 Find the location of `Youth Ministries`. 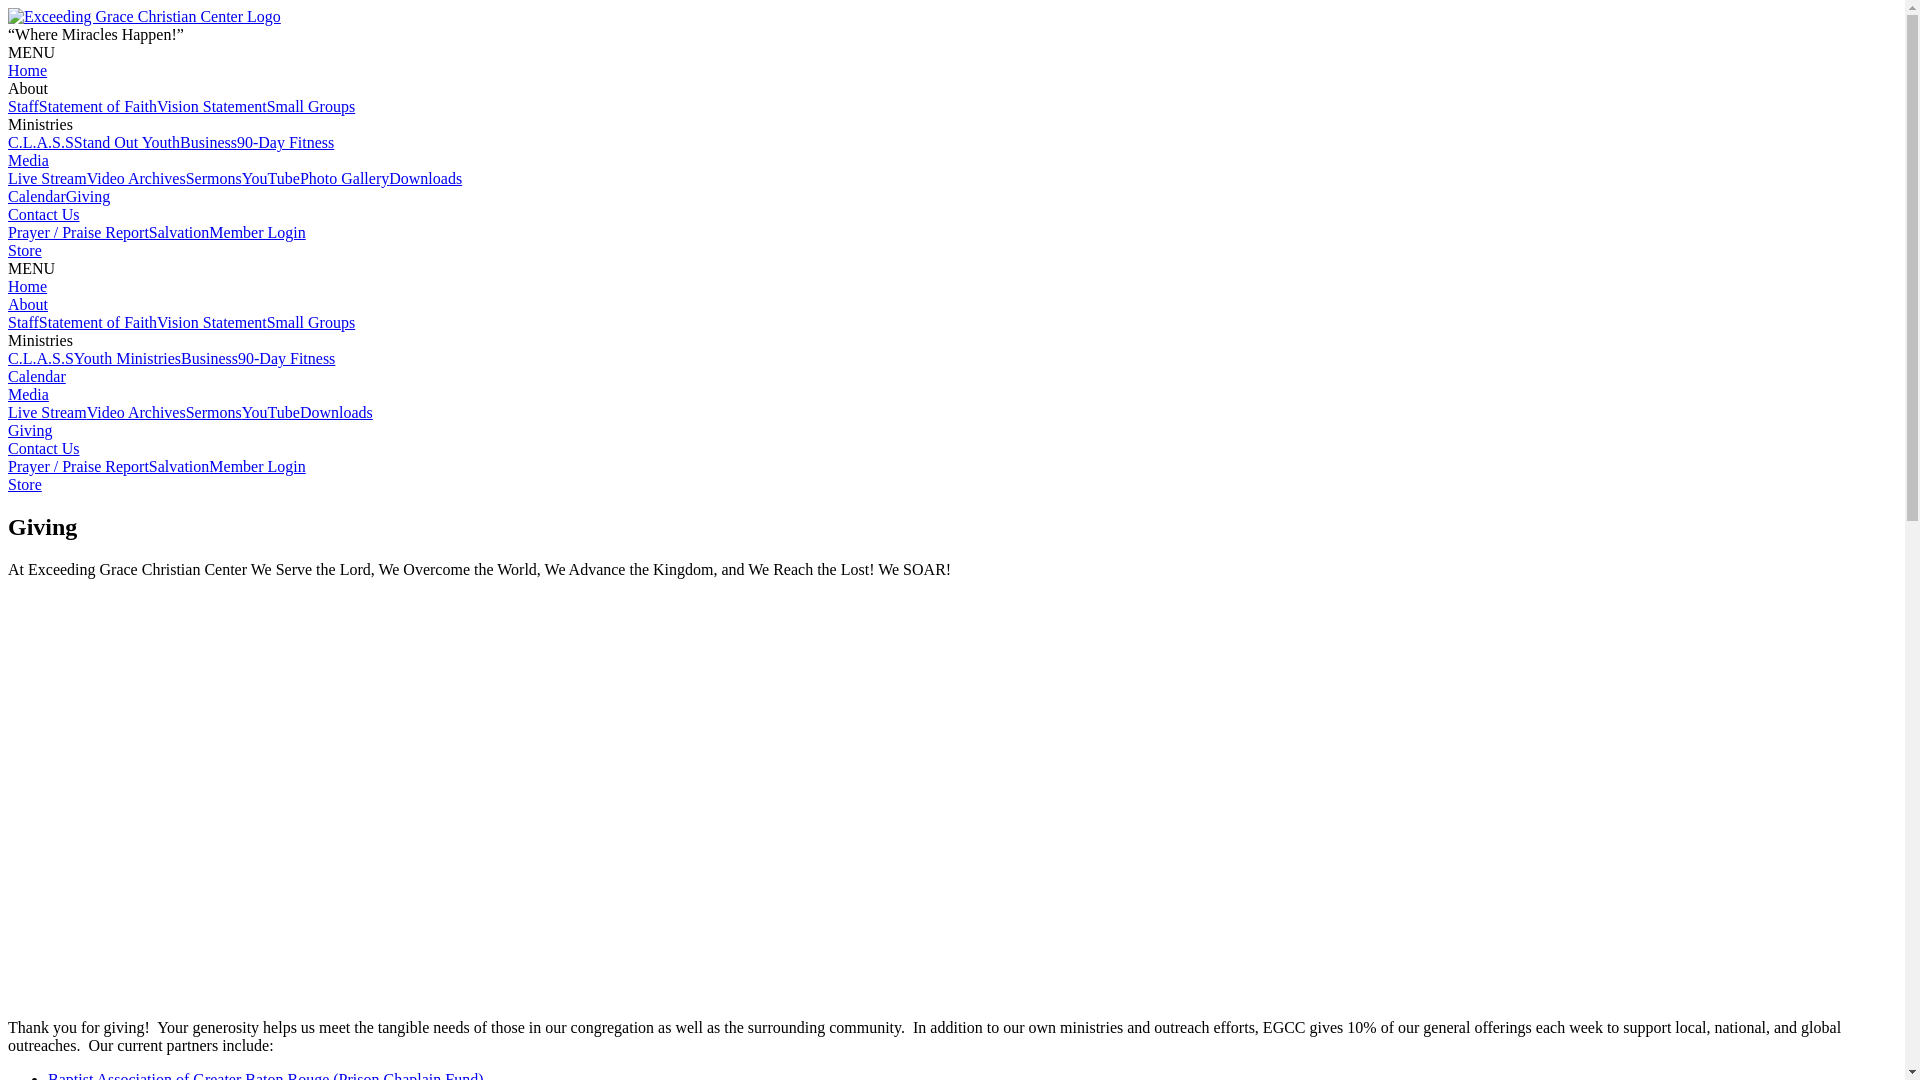

Youth Ministries is located at coordinates (128, 358).